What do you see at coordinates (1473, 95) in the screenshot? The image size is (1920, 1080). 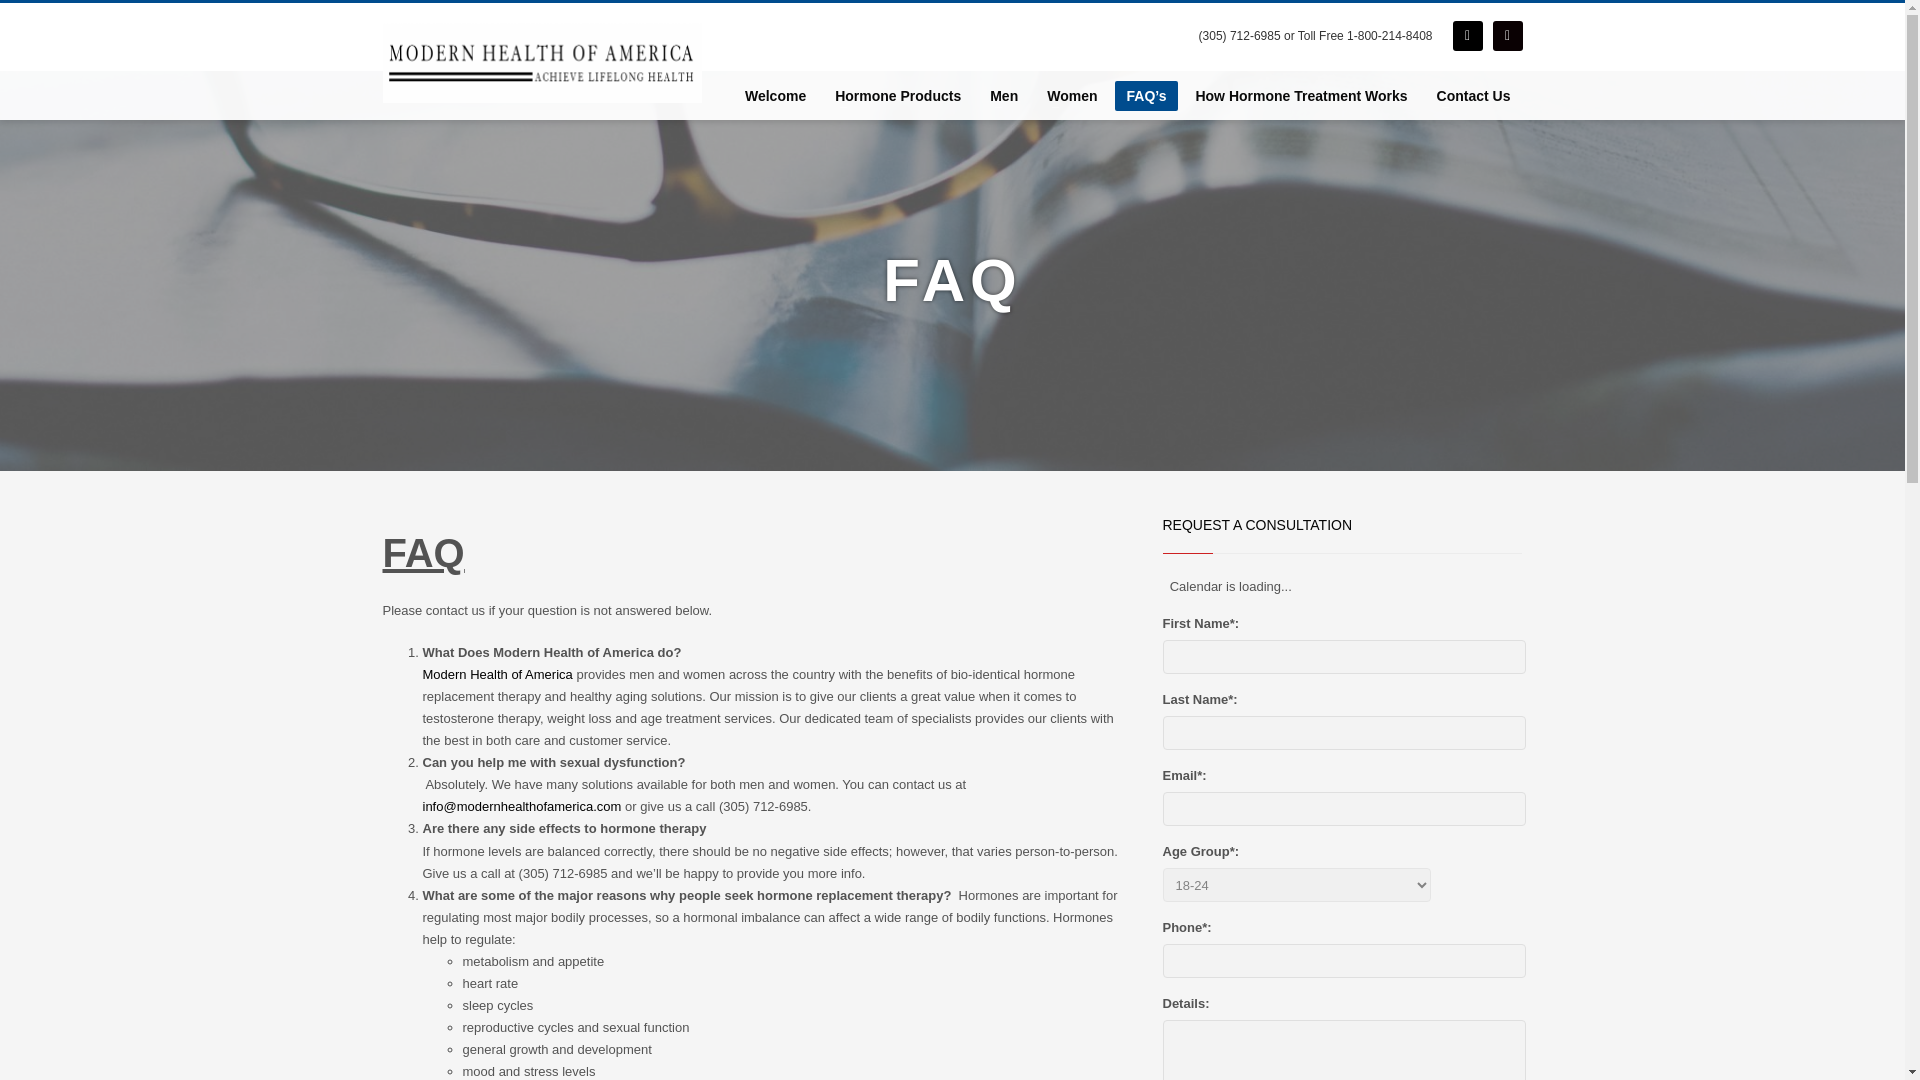 I see `Contact Us` at bounding box center [1473, 95].